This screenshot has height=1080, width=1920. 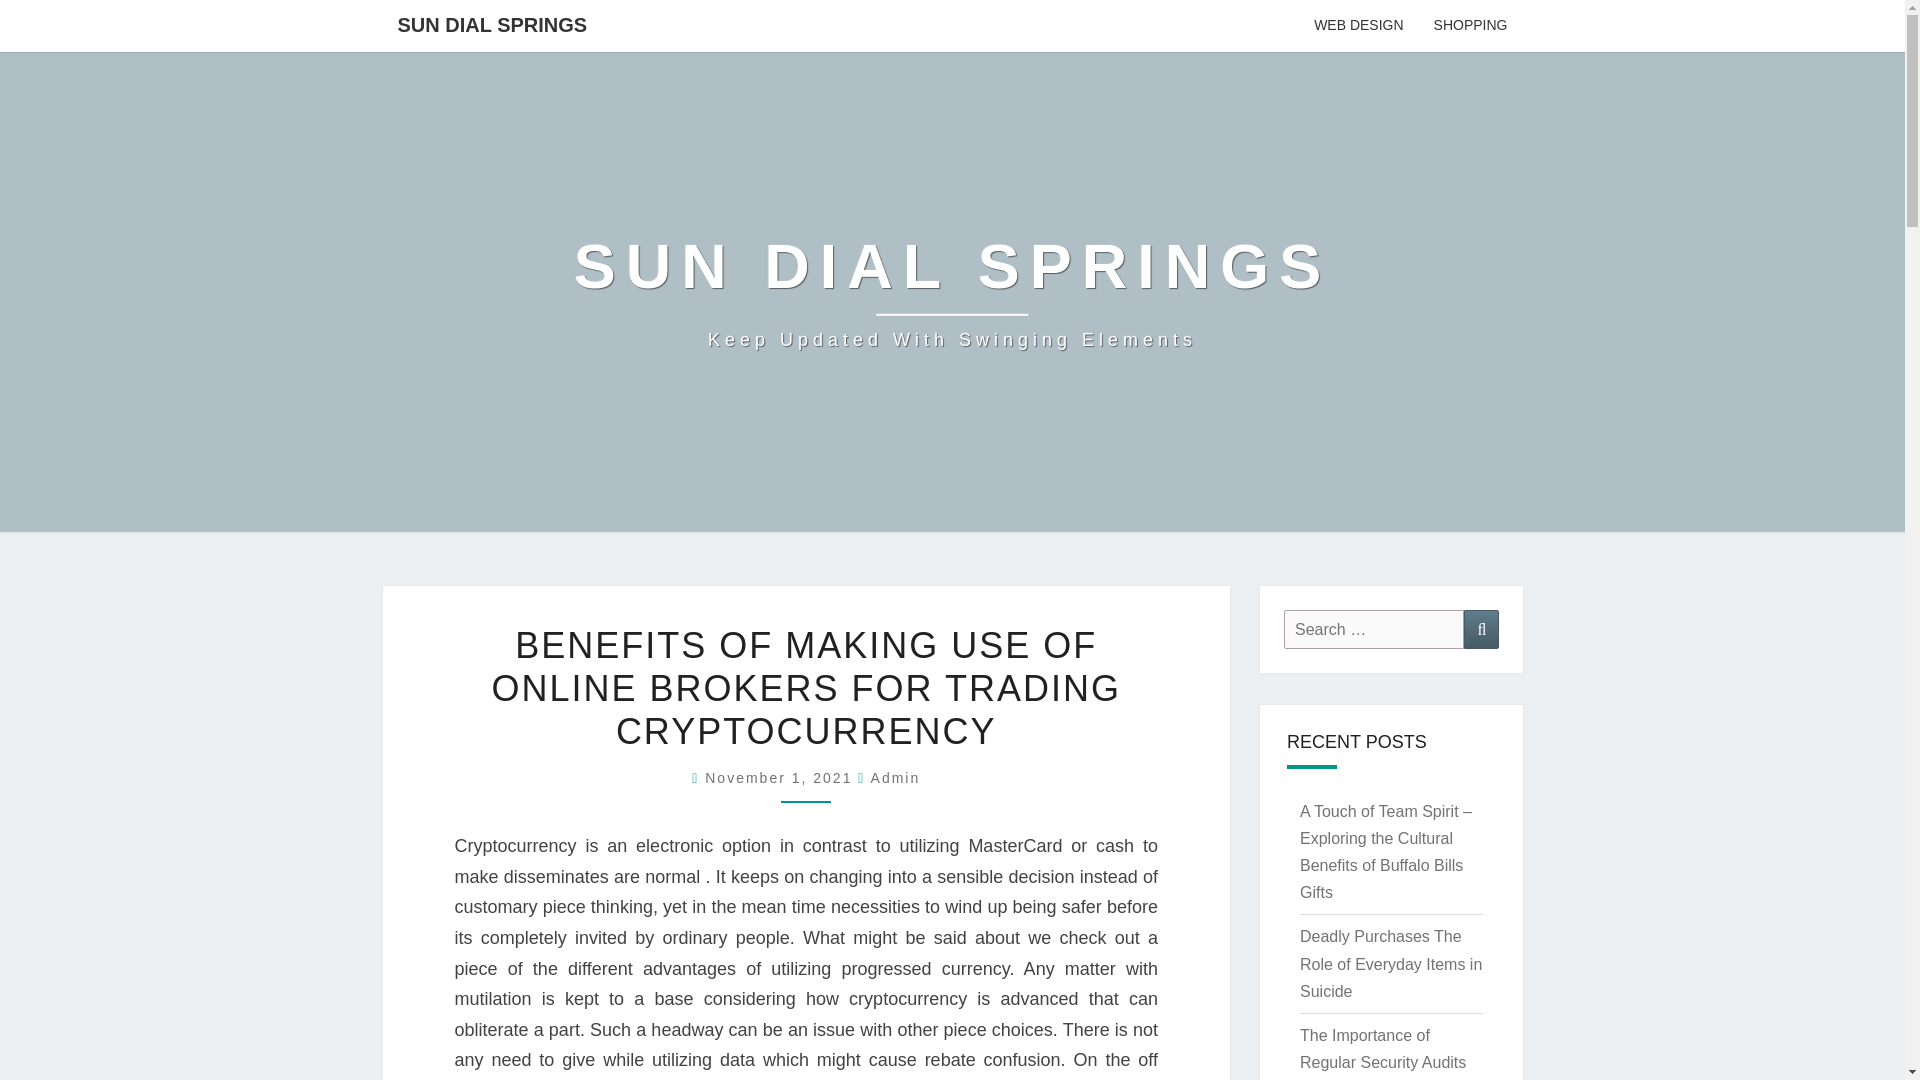 What do you see at coordinates (492, 24) in the screenshot?
I see `Search for:` at bounding box center [492, 24].